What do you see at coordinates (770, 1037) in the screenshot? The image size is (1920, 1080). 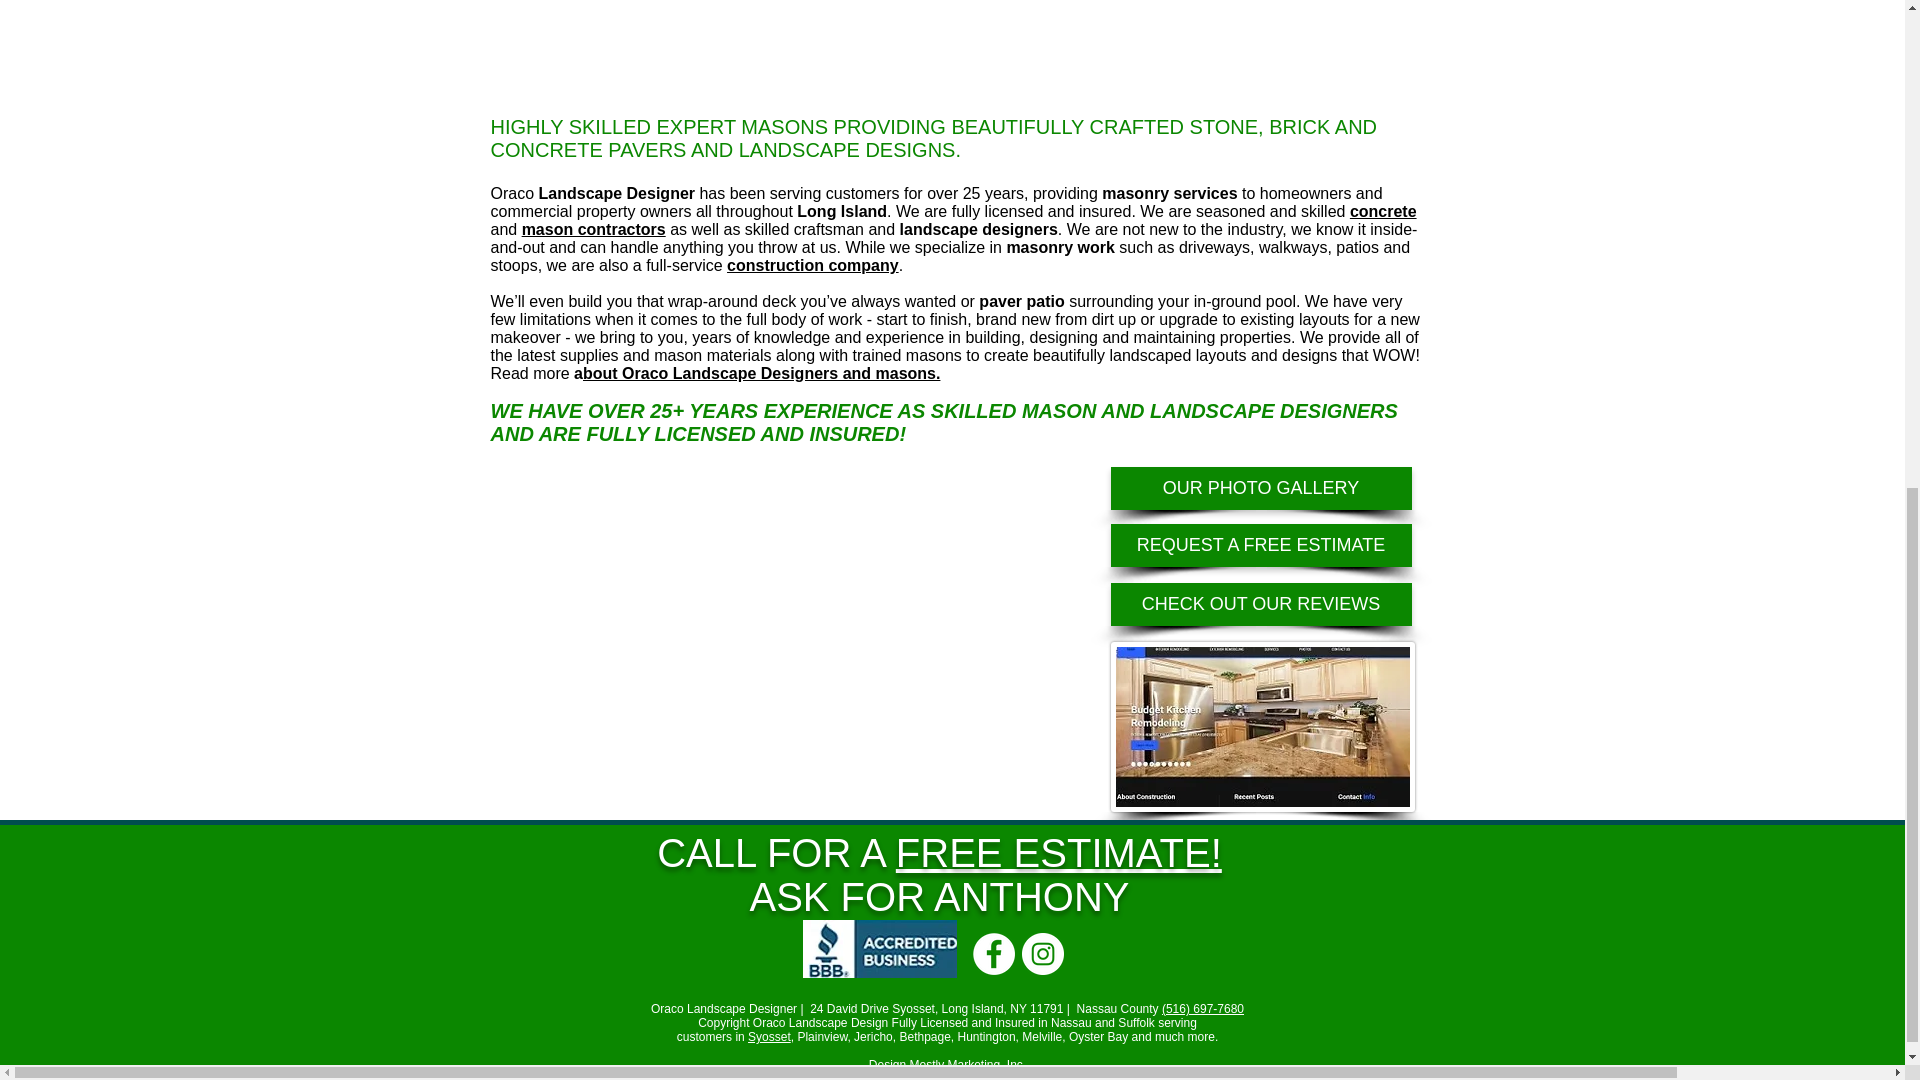 I see `Syosset` at bounding box center [770, 1037].